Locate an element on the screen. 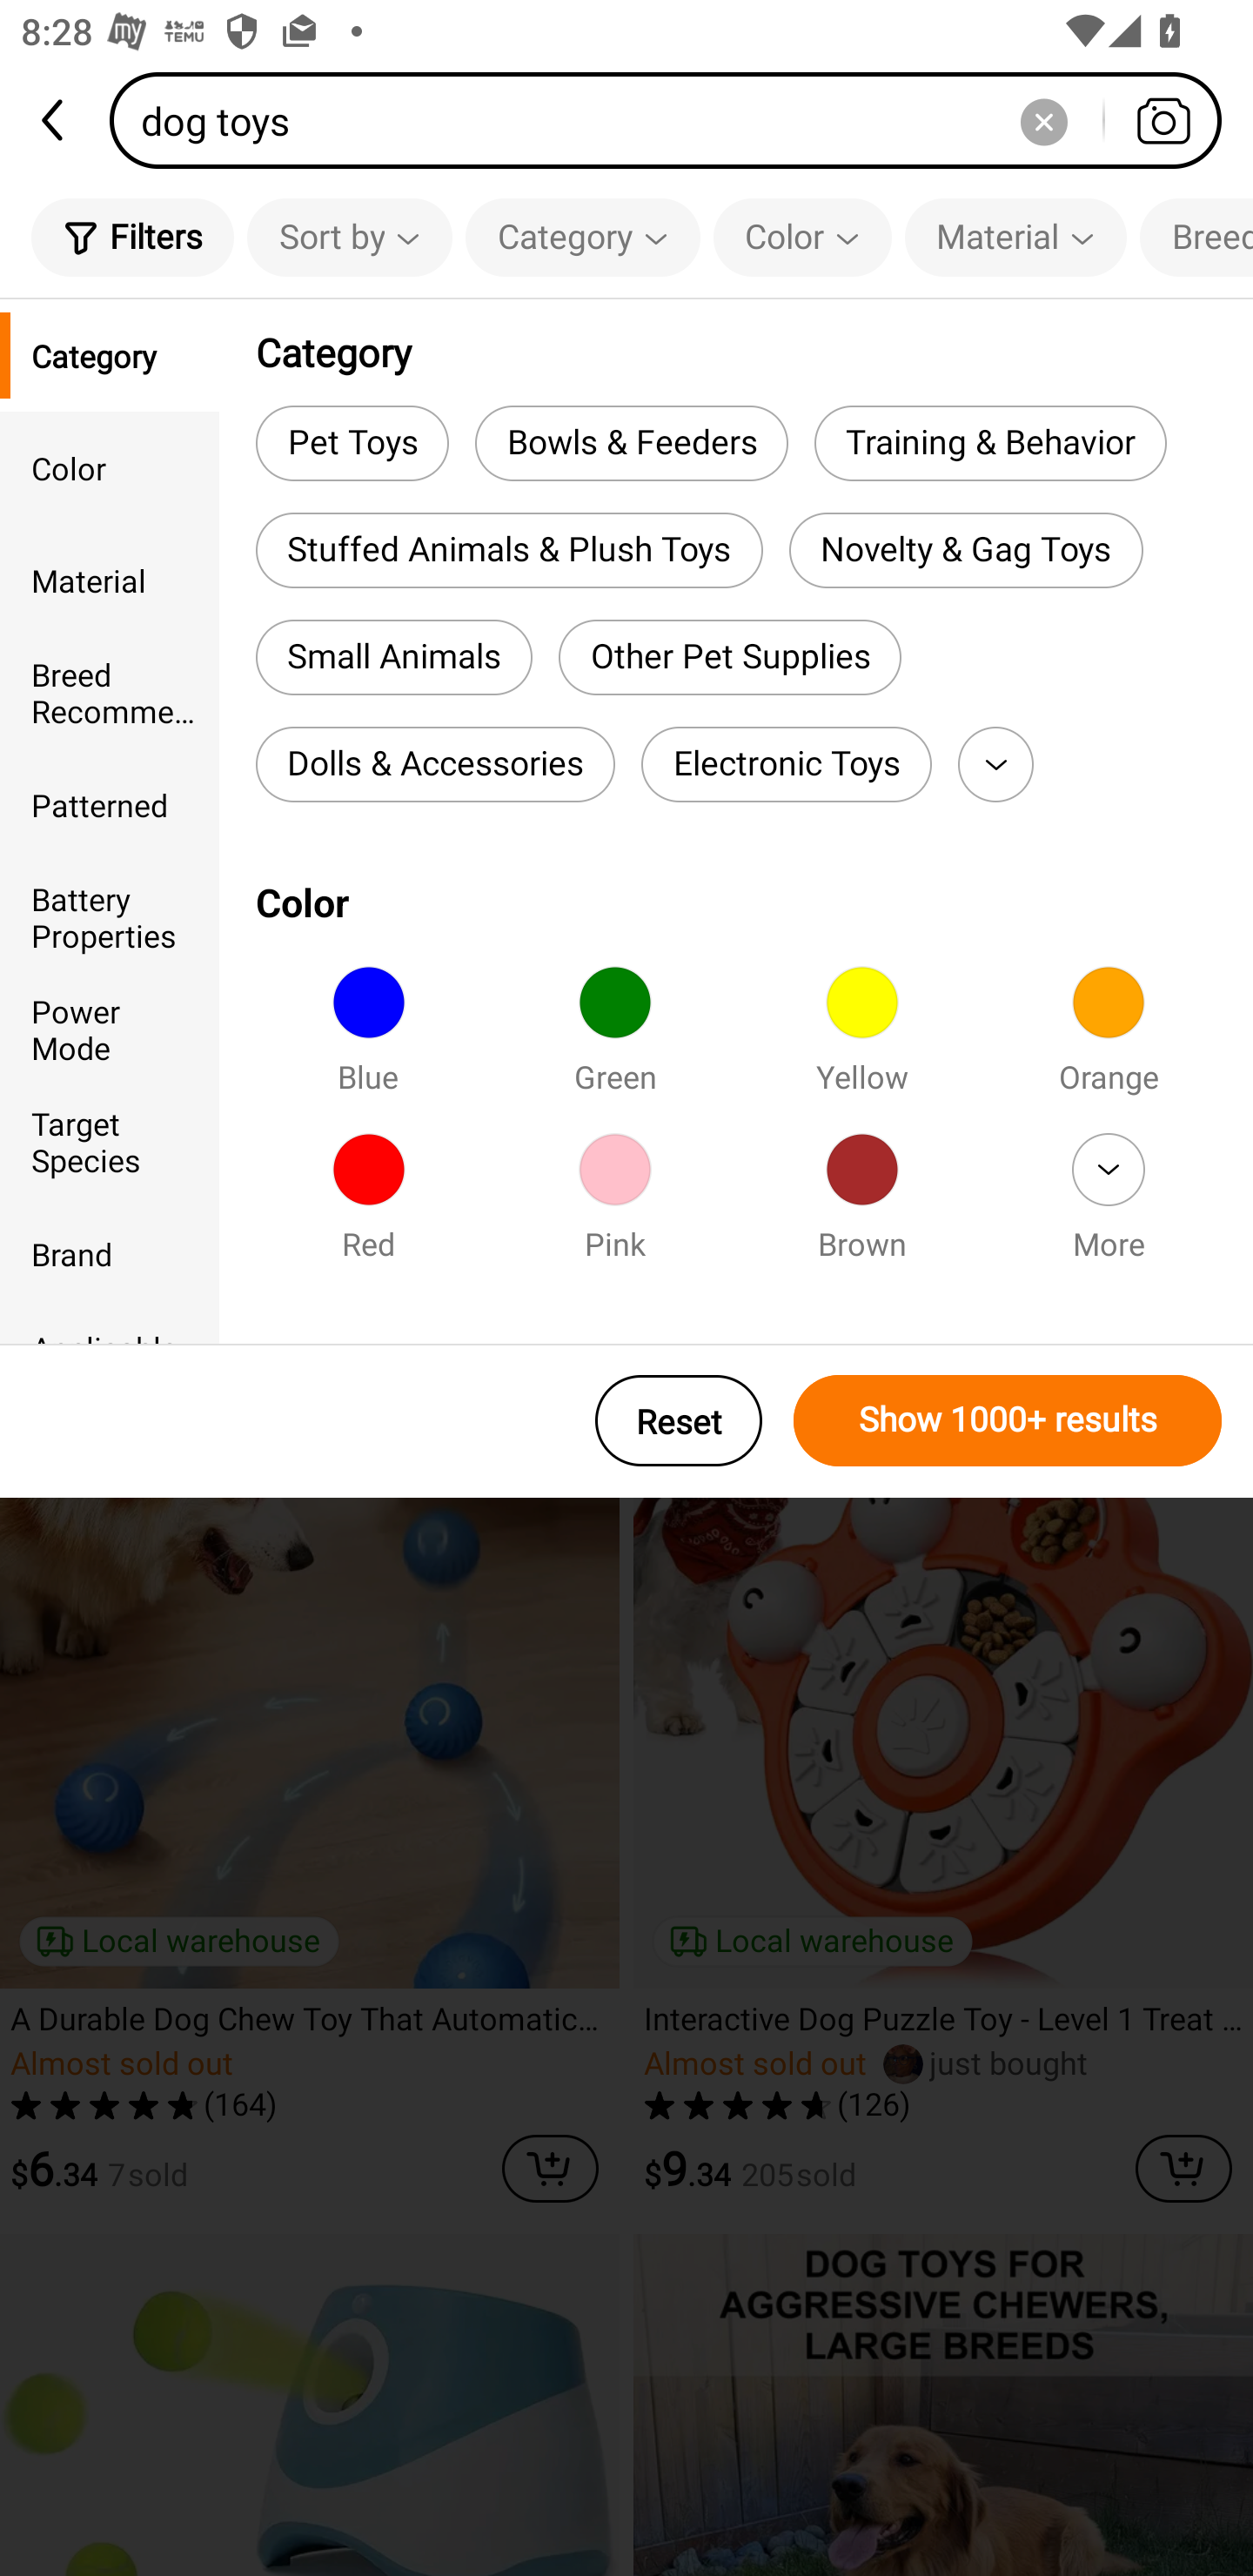 The image size is (1253, 2576). back is located at coordinates (55, 120).